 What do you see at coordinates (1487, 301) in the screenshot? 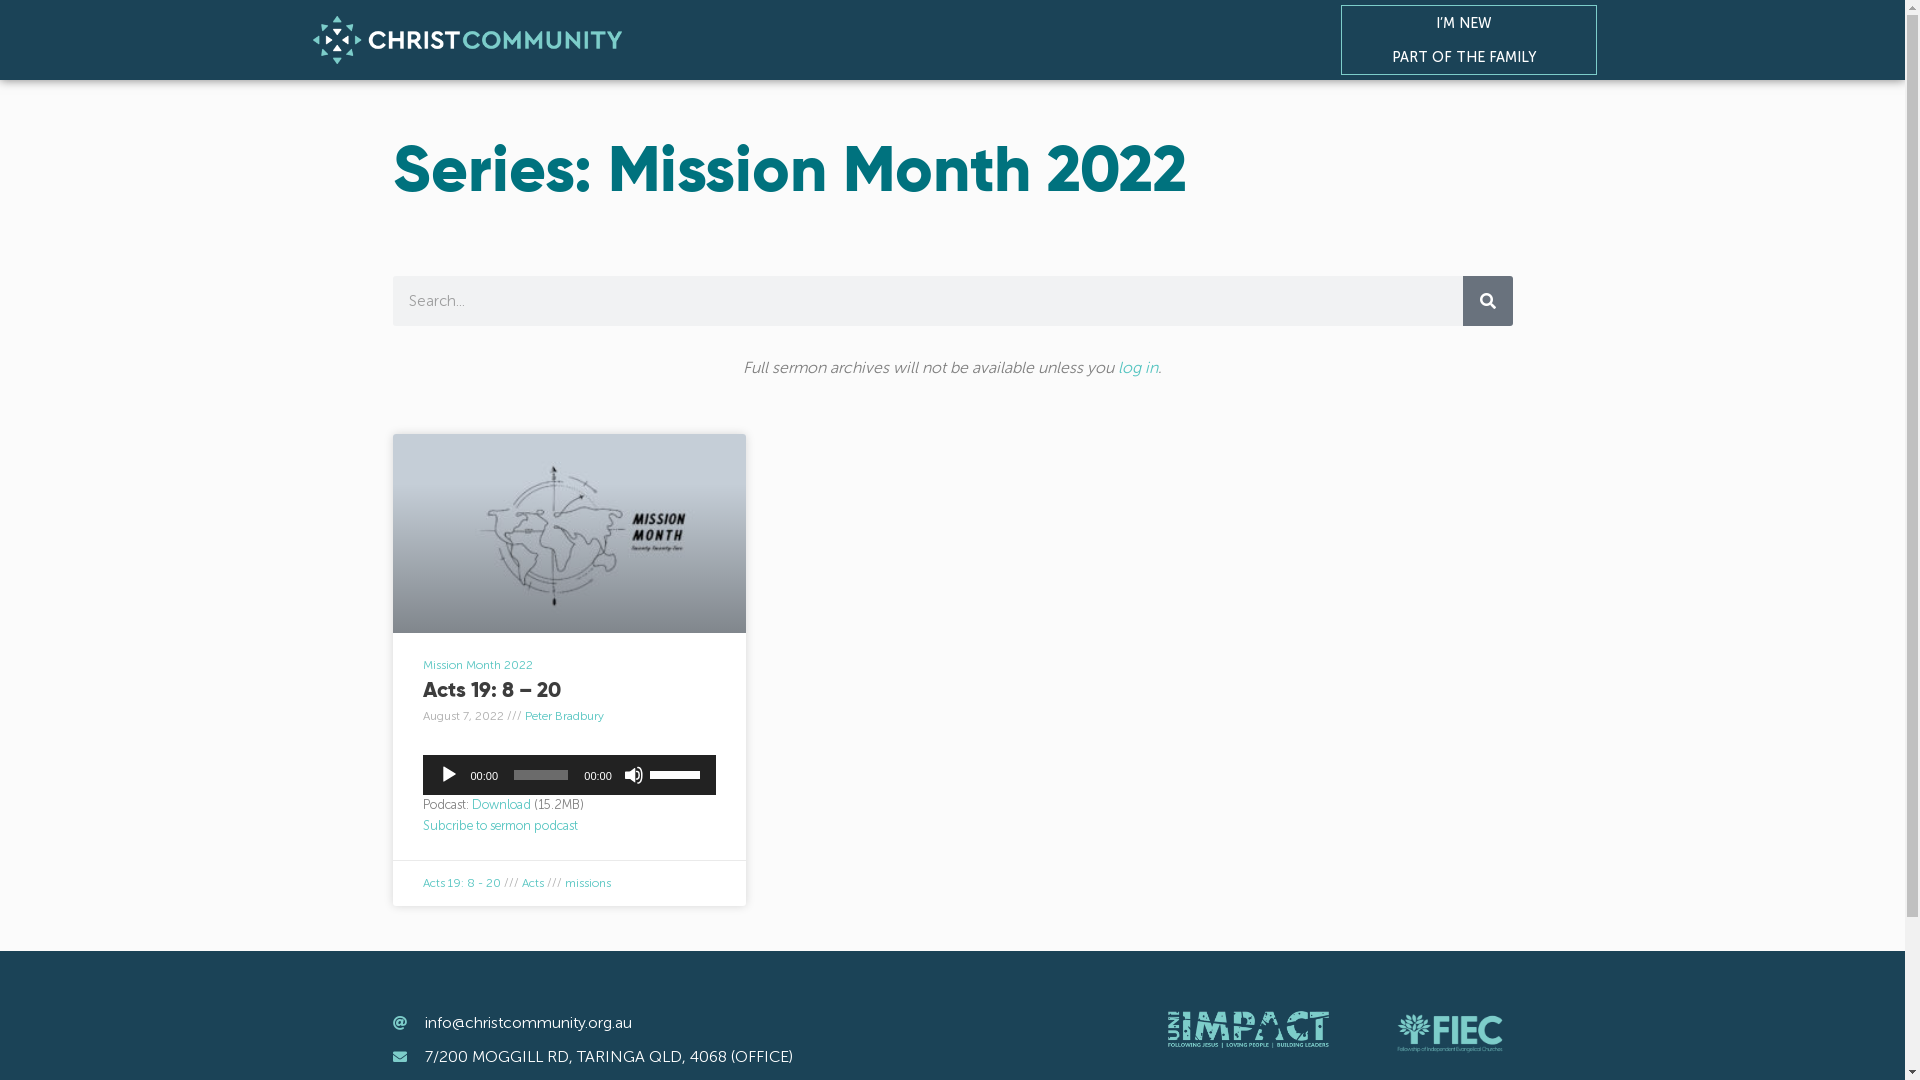
I see `Search` at bounding box center [1487, 301].